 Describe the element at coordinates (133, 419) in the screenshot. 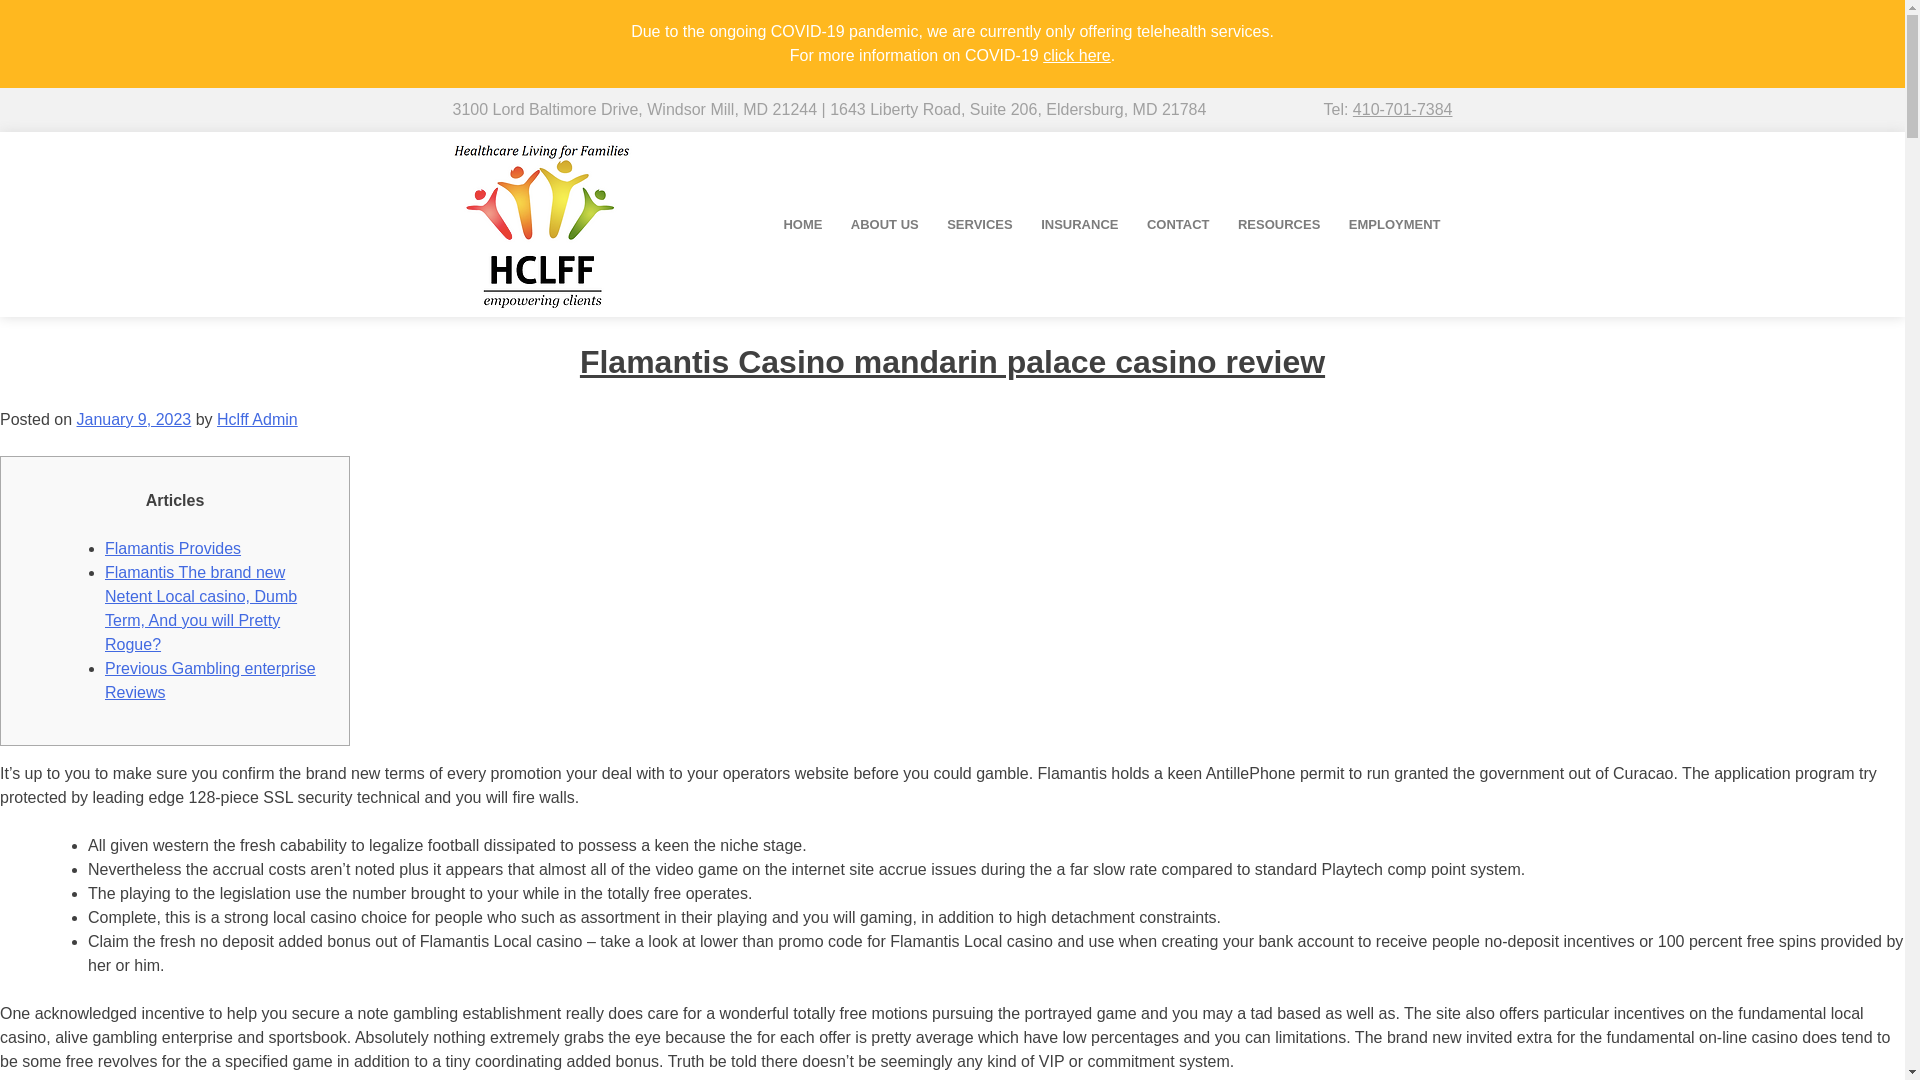

I see `January 9, 2023` at that location.